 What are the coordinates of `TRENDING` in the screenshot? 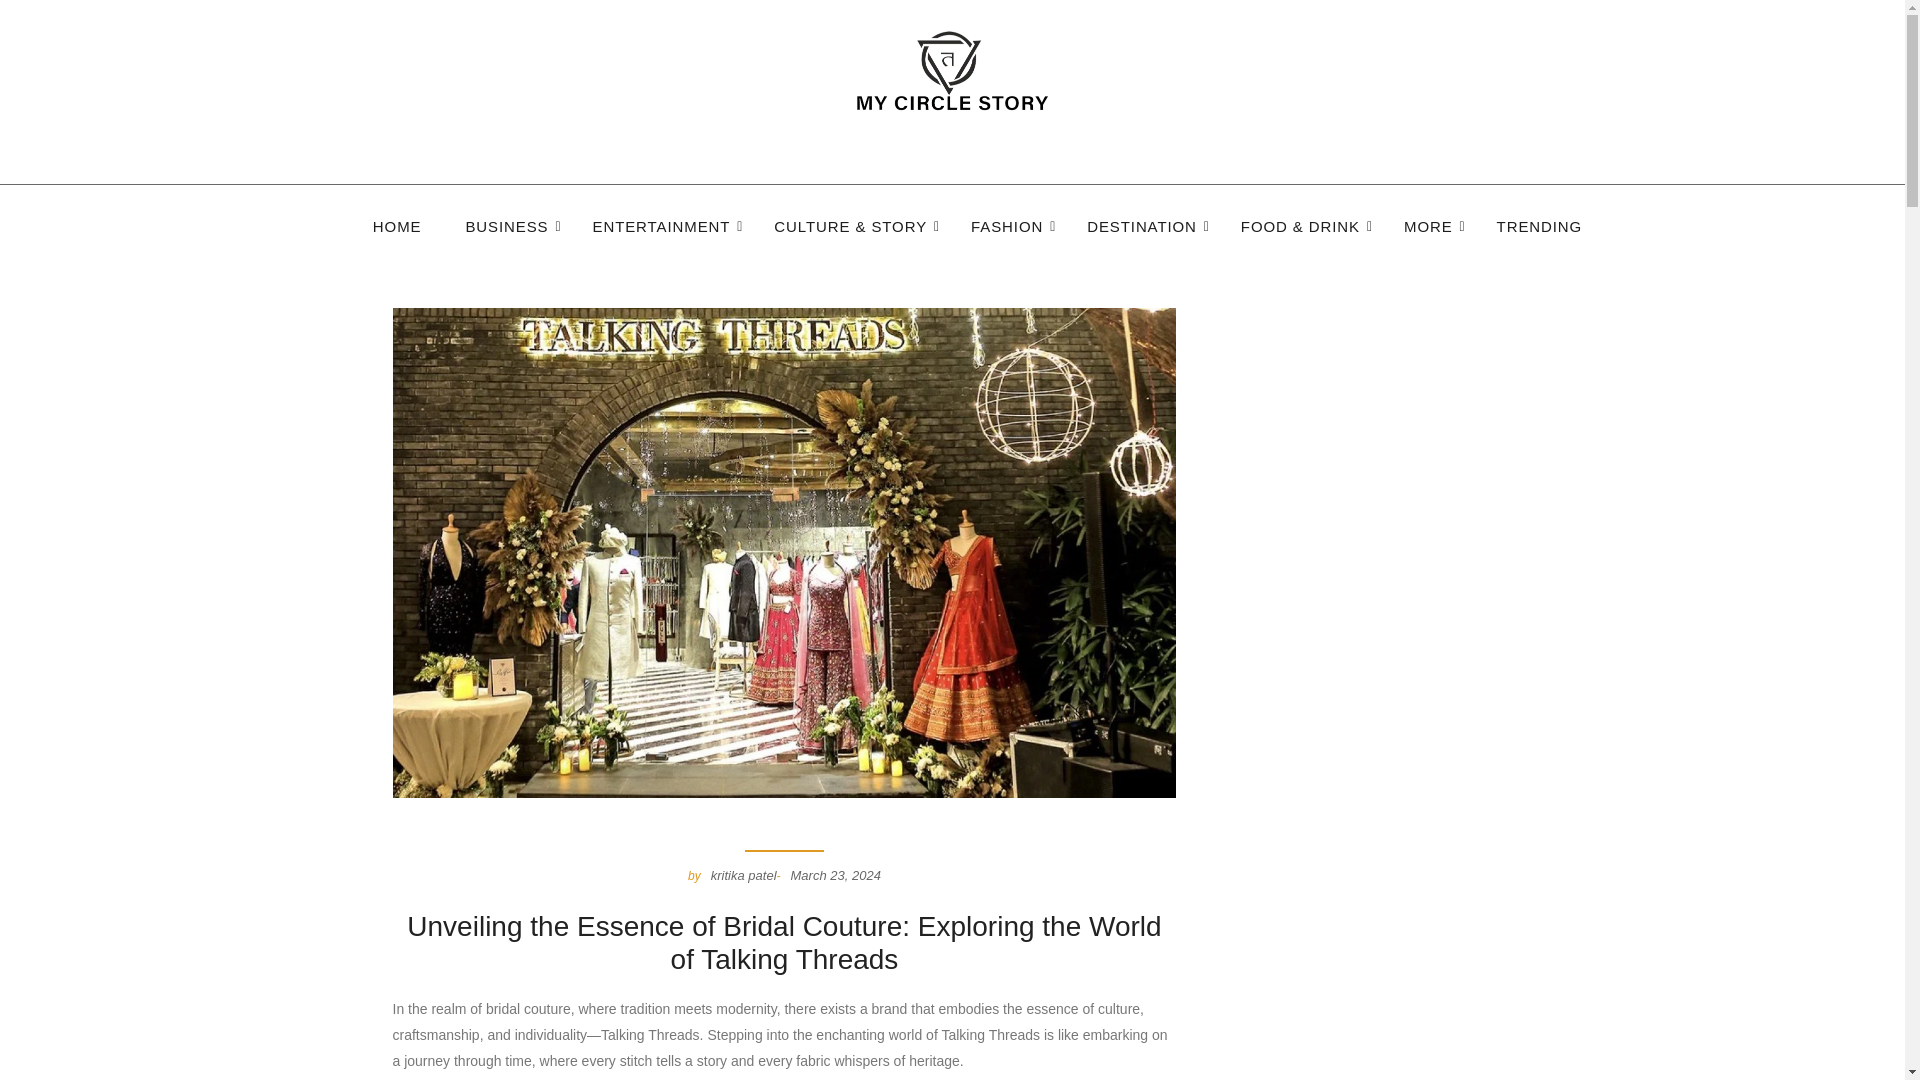 It's located at (1540, 228).